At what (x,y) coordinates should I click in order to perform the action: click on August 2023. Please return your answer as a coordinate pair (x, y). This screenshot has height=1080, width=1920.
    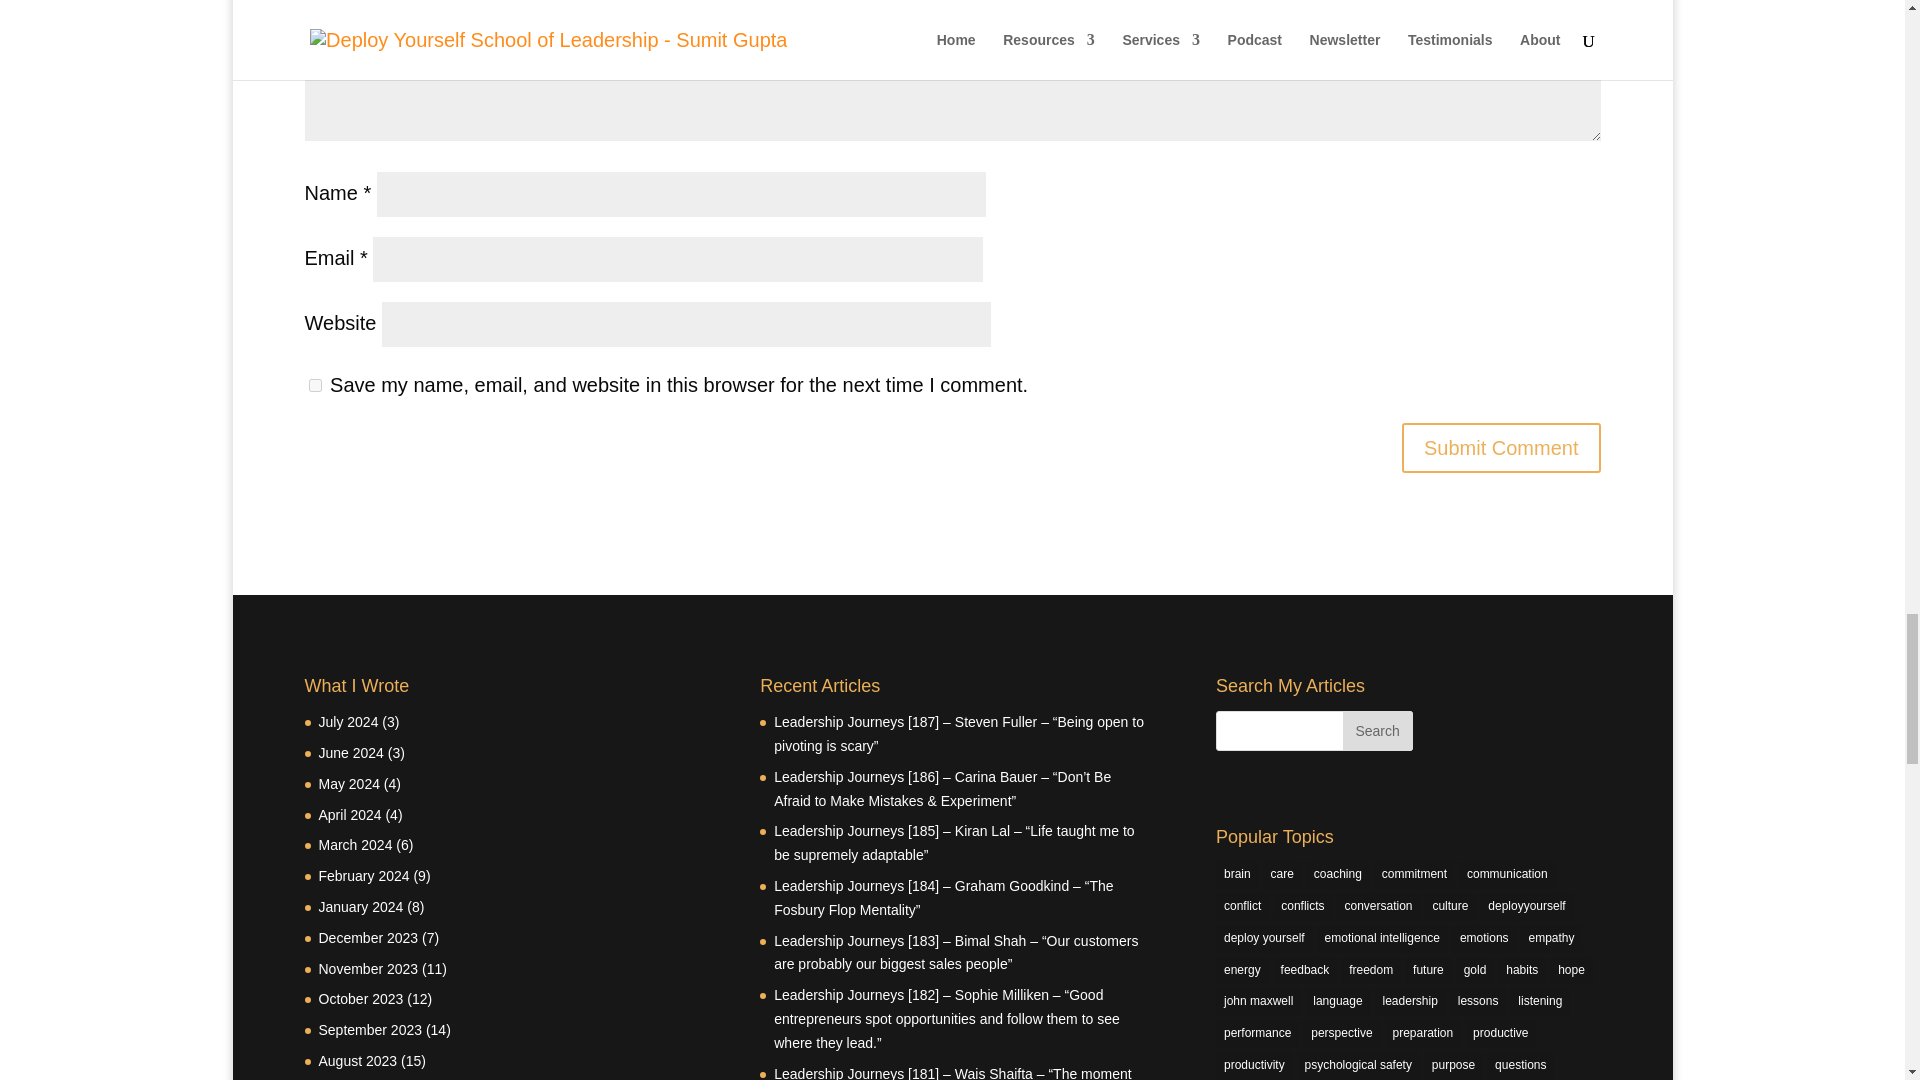
    Looking at the image, I should click on (358, 1061).